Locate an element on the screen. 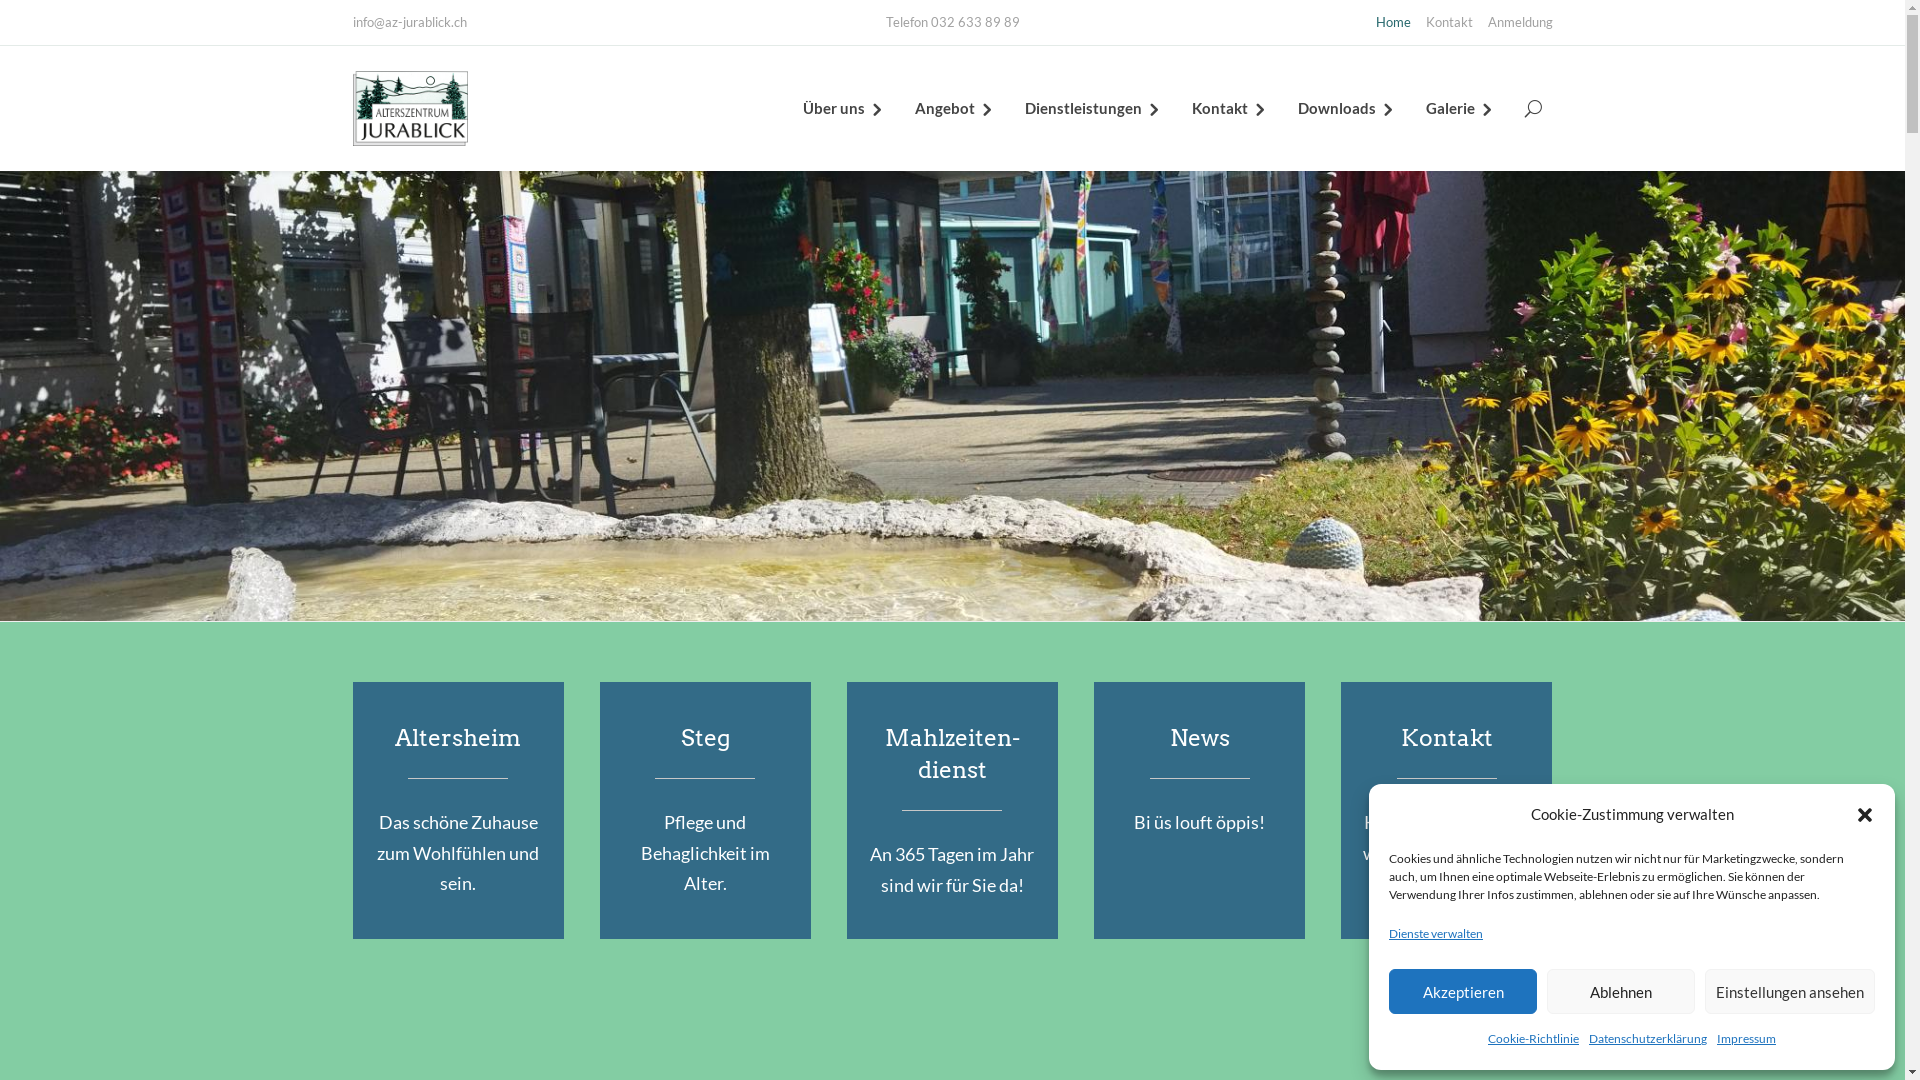 The height and width of the screenshot is (1080, 1920). Dienstleistungen is located at coordinates (1092, 108).